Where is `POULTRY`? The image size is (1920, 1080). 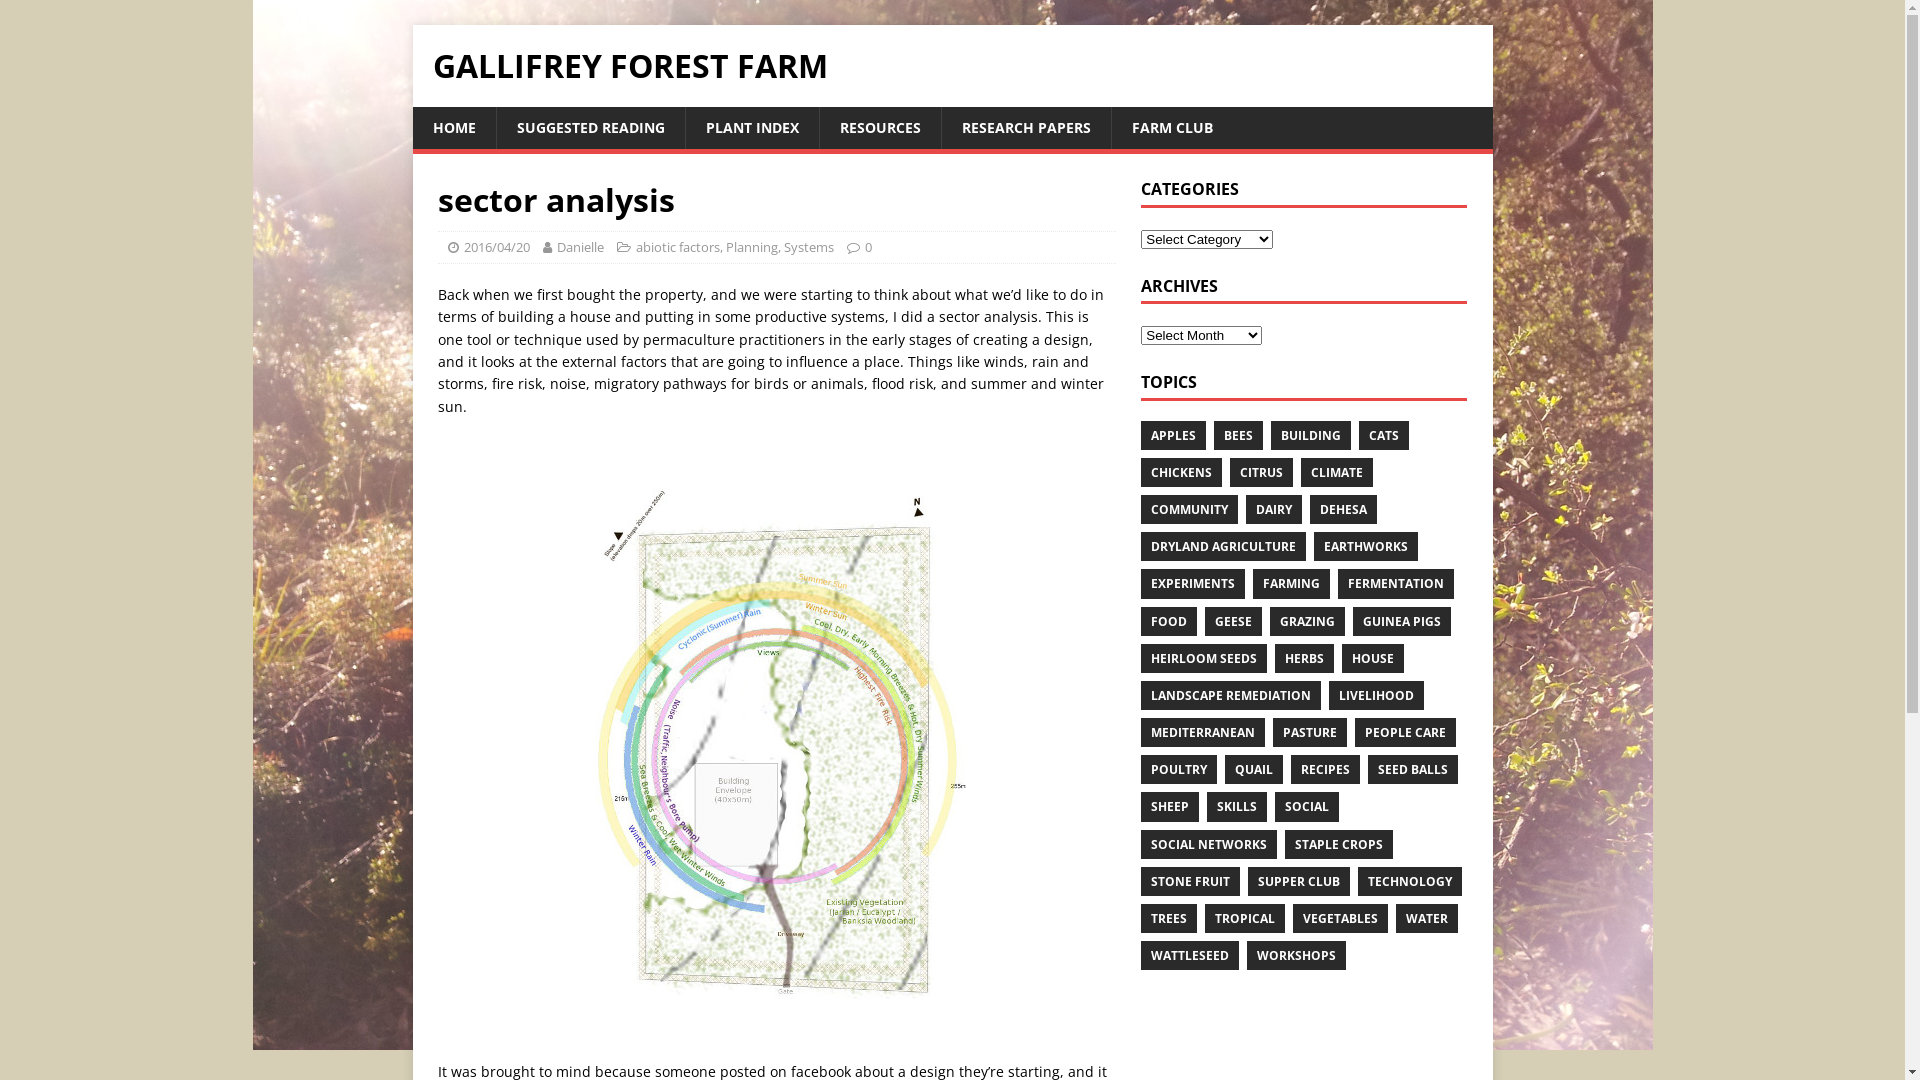 POULTRY is located at coordinates (1179, 770).